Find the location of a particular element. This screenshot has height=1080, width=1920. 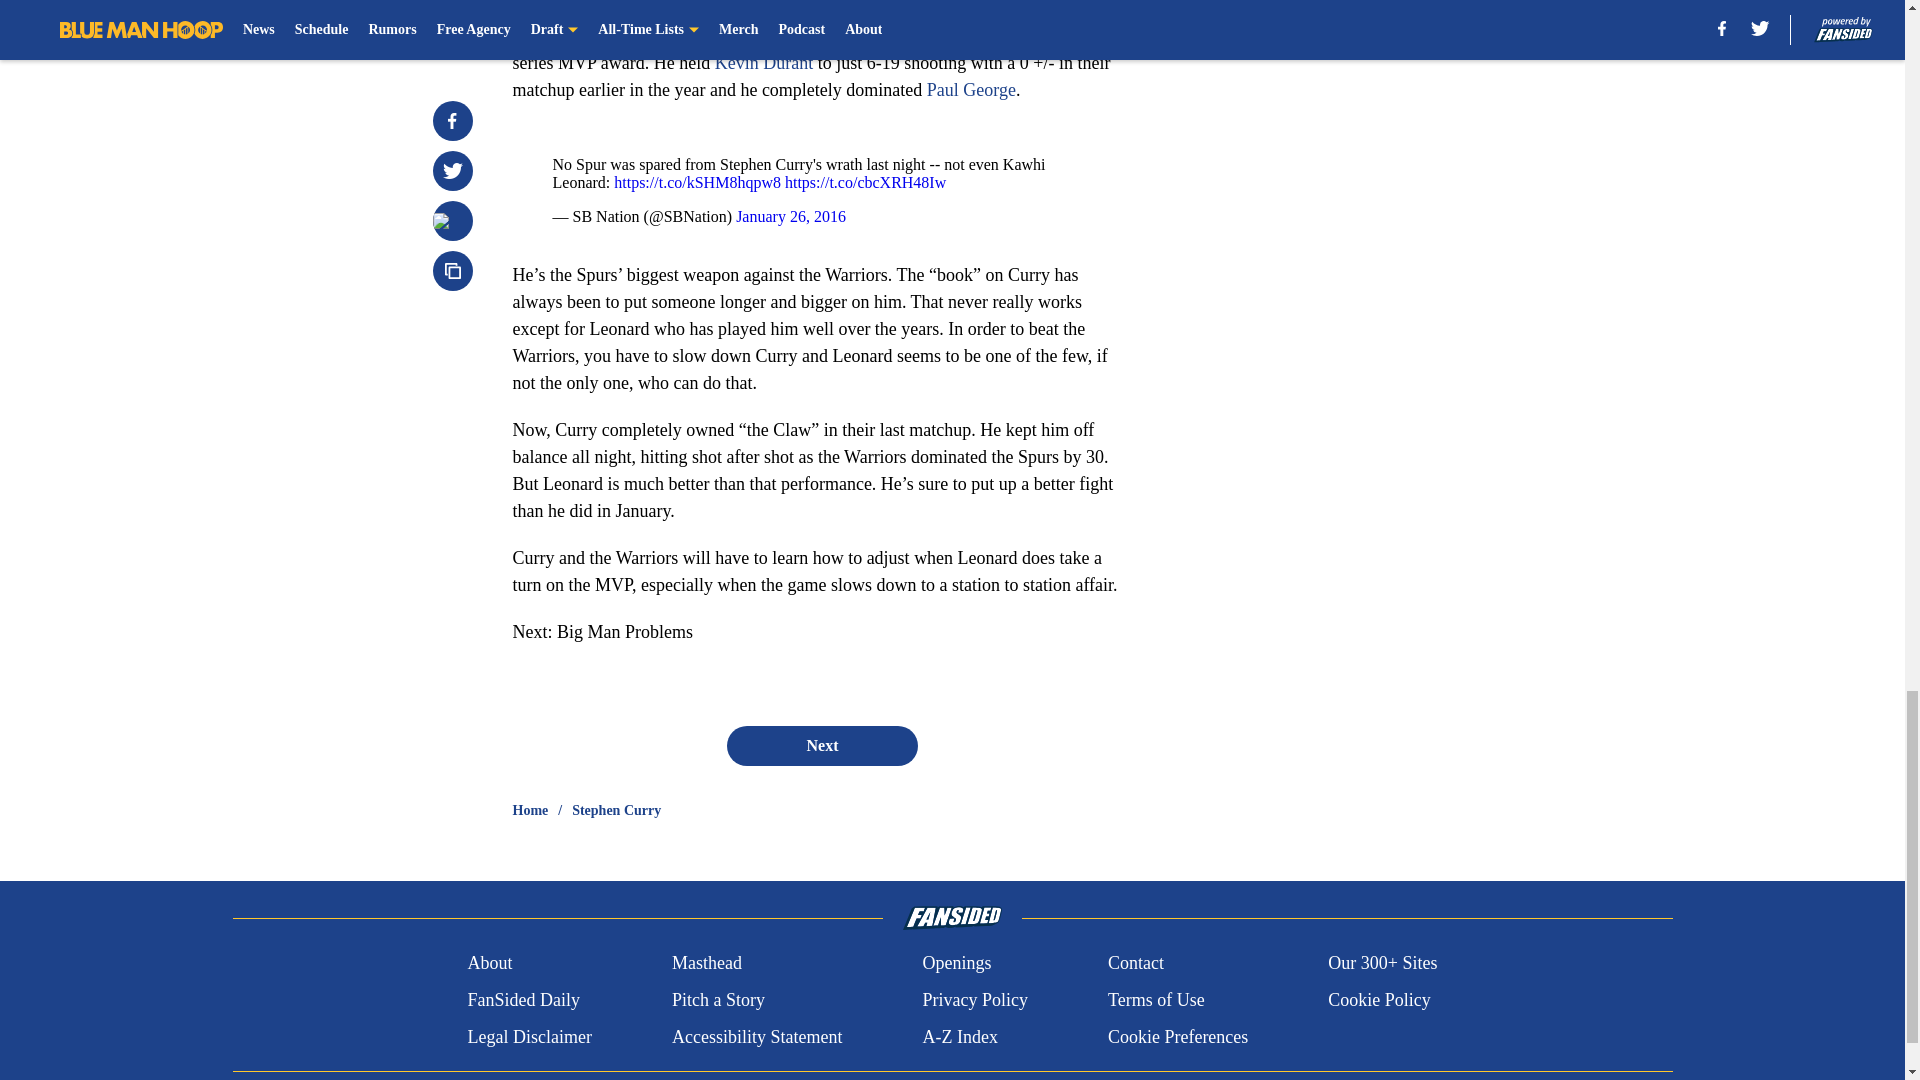

Paul George is located at coordinates (971, 90).